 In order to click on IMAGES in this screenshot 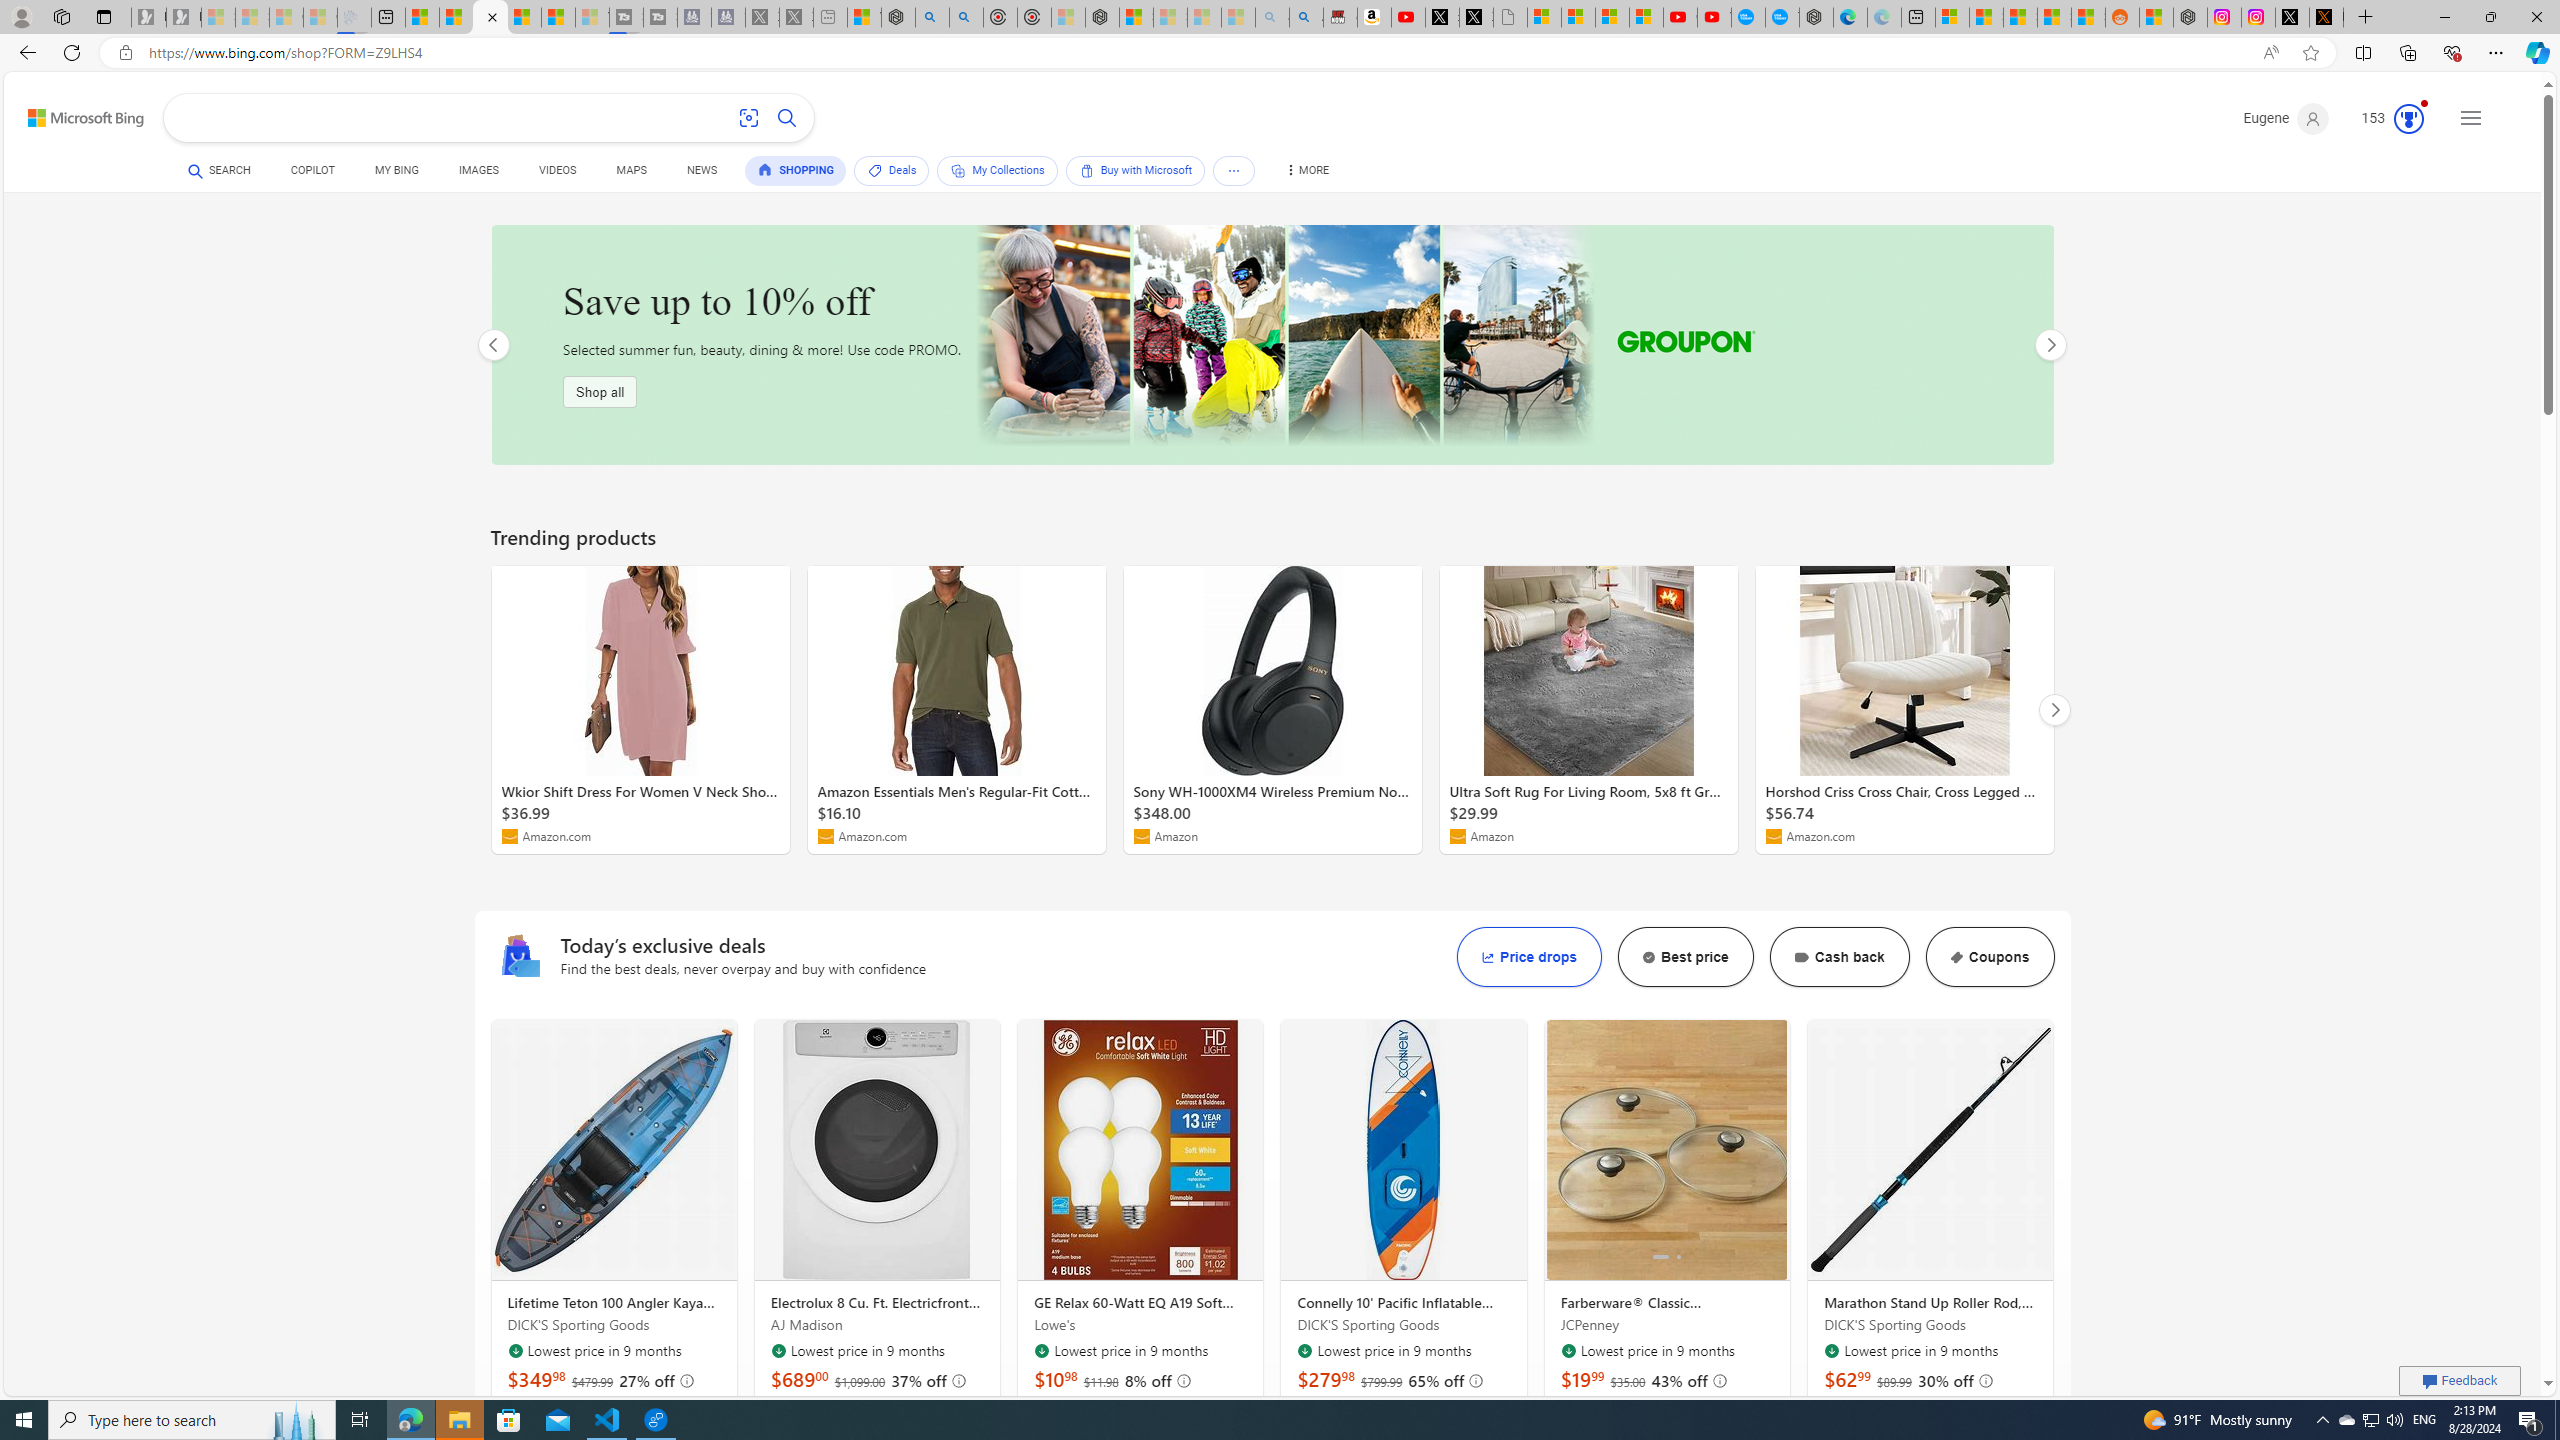, I will do `click(478, 170)`.